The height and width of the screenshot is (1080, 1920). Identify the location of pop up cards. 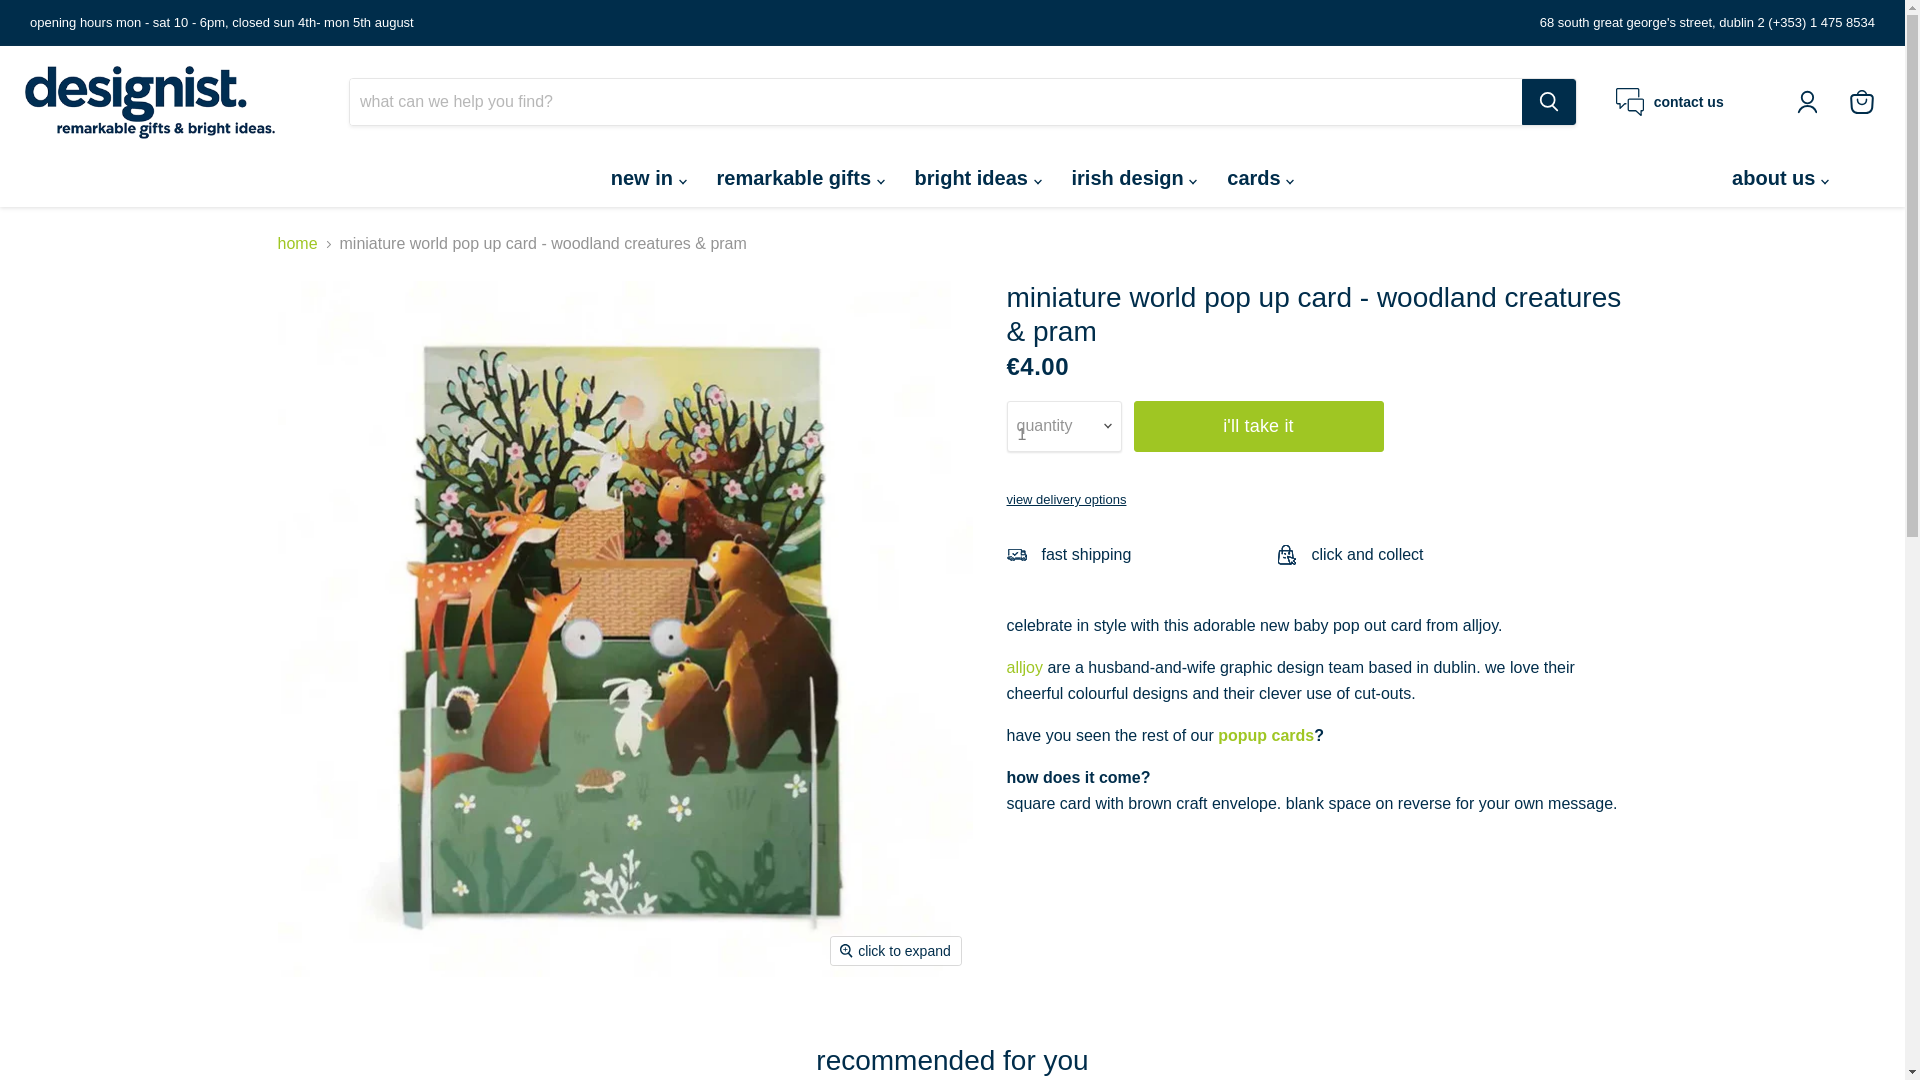
(1263, 735).